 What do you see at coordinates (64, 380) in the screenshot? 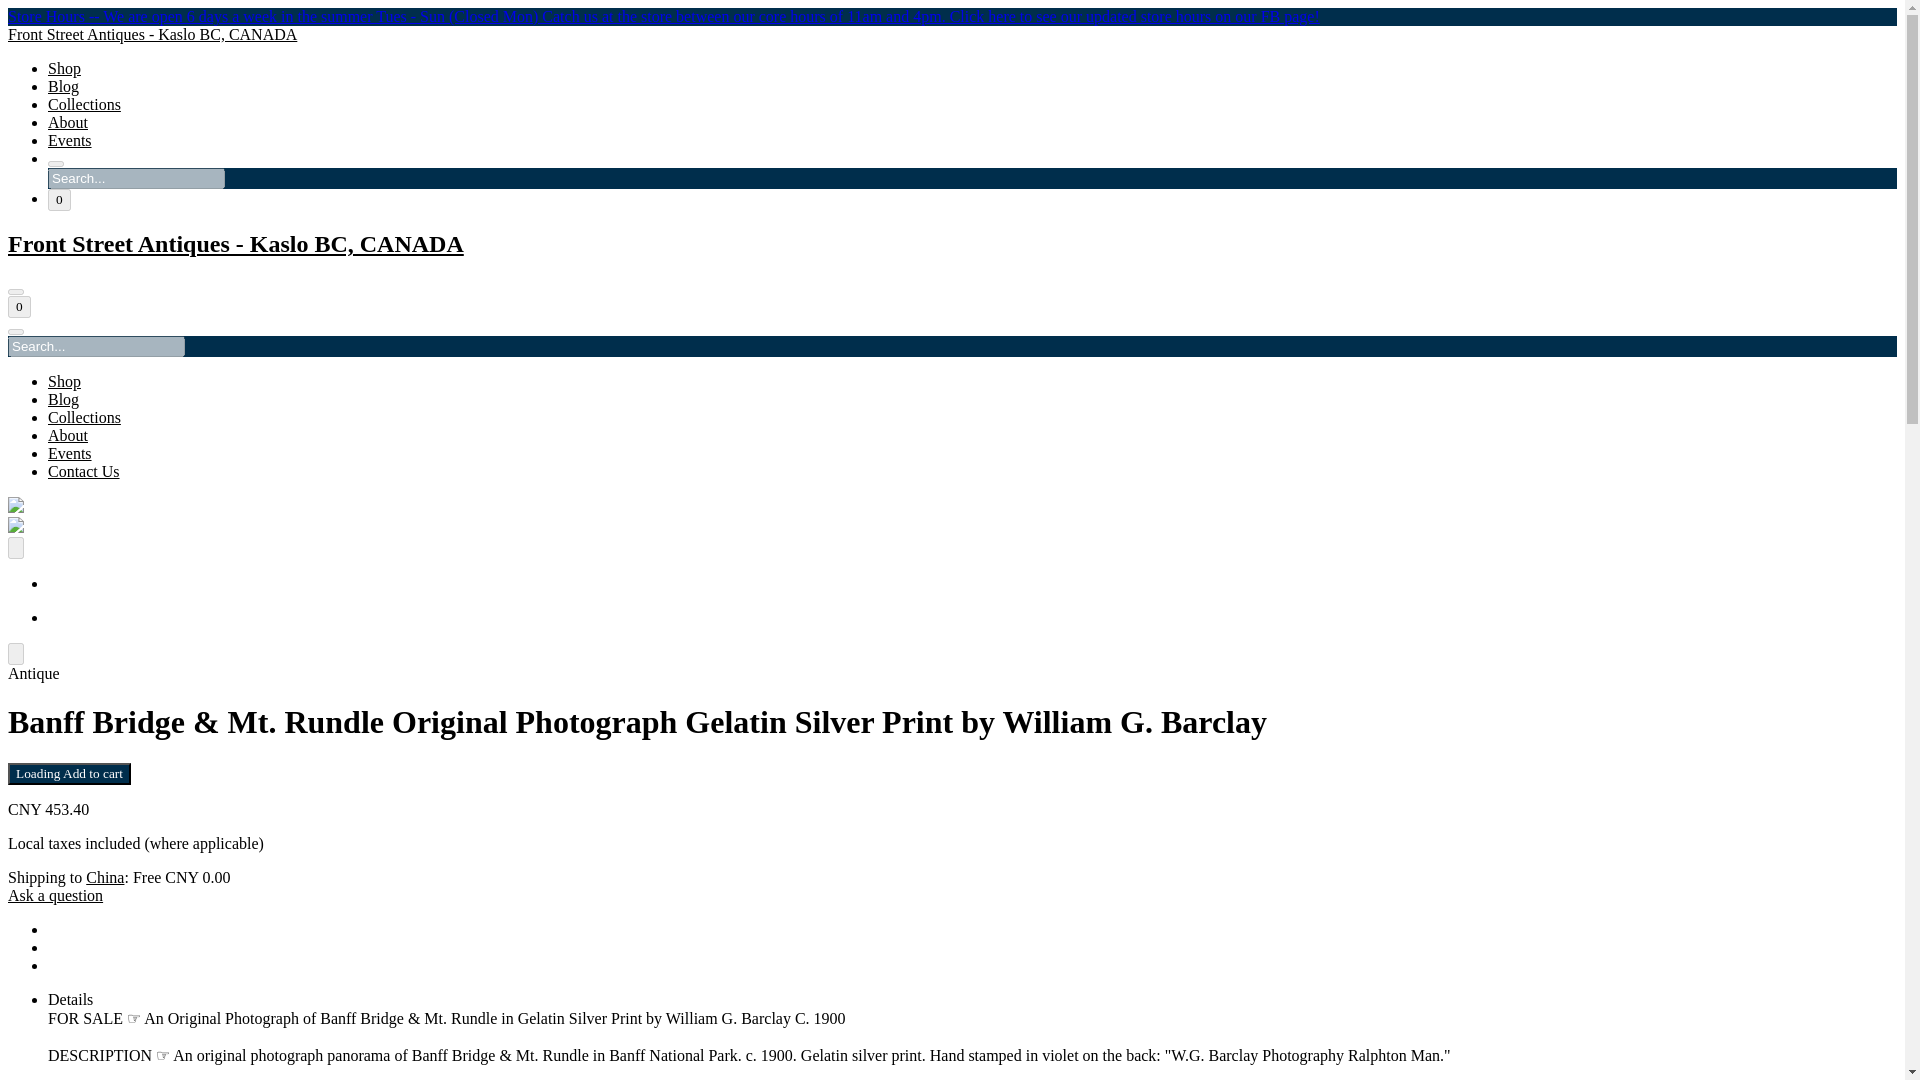
I see `Shop` at bounding box center [64, 380].